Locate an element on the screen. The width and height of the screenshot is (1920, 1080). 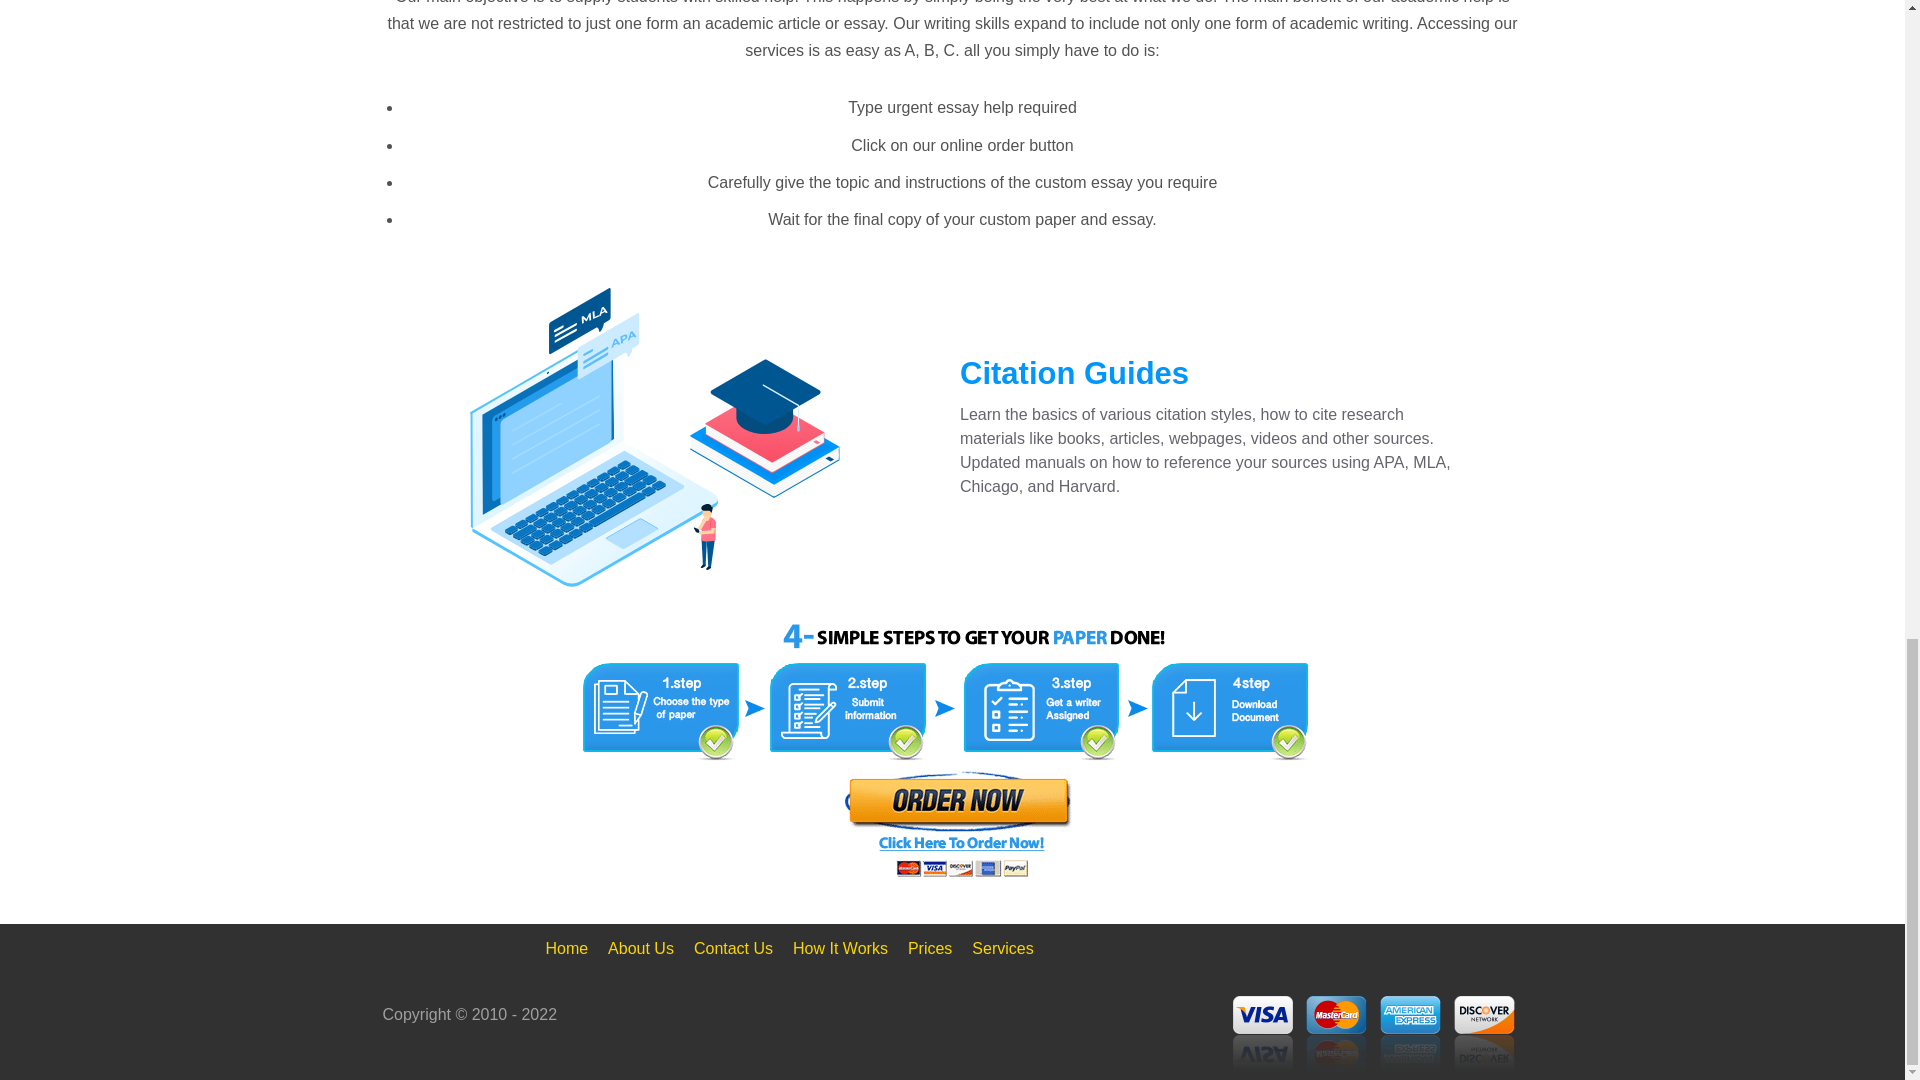
Services is located at coordinates (1002, 949).